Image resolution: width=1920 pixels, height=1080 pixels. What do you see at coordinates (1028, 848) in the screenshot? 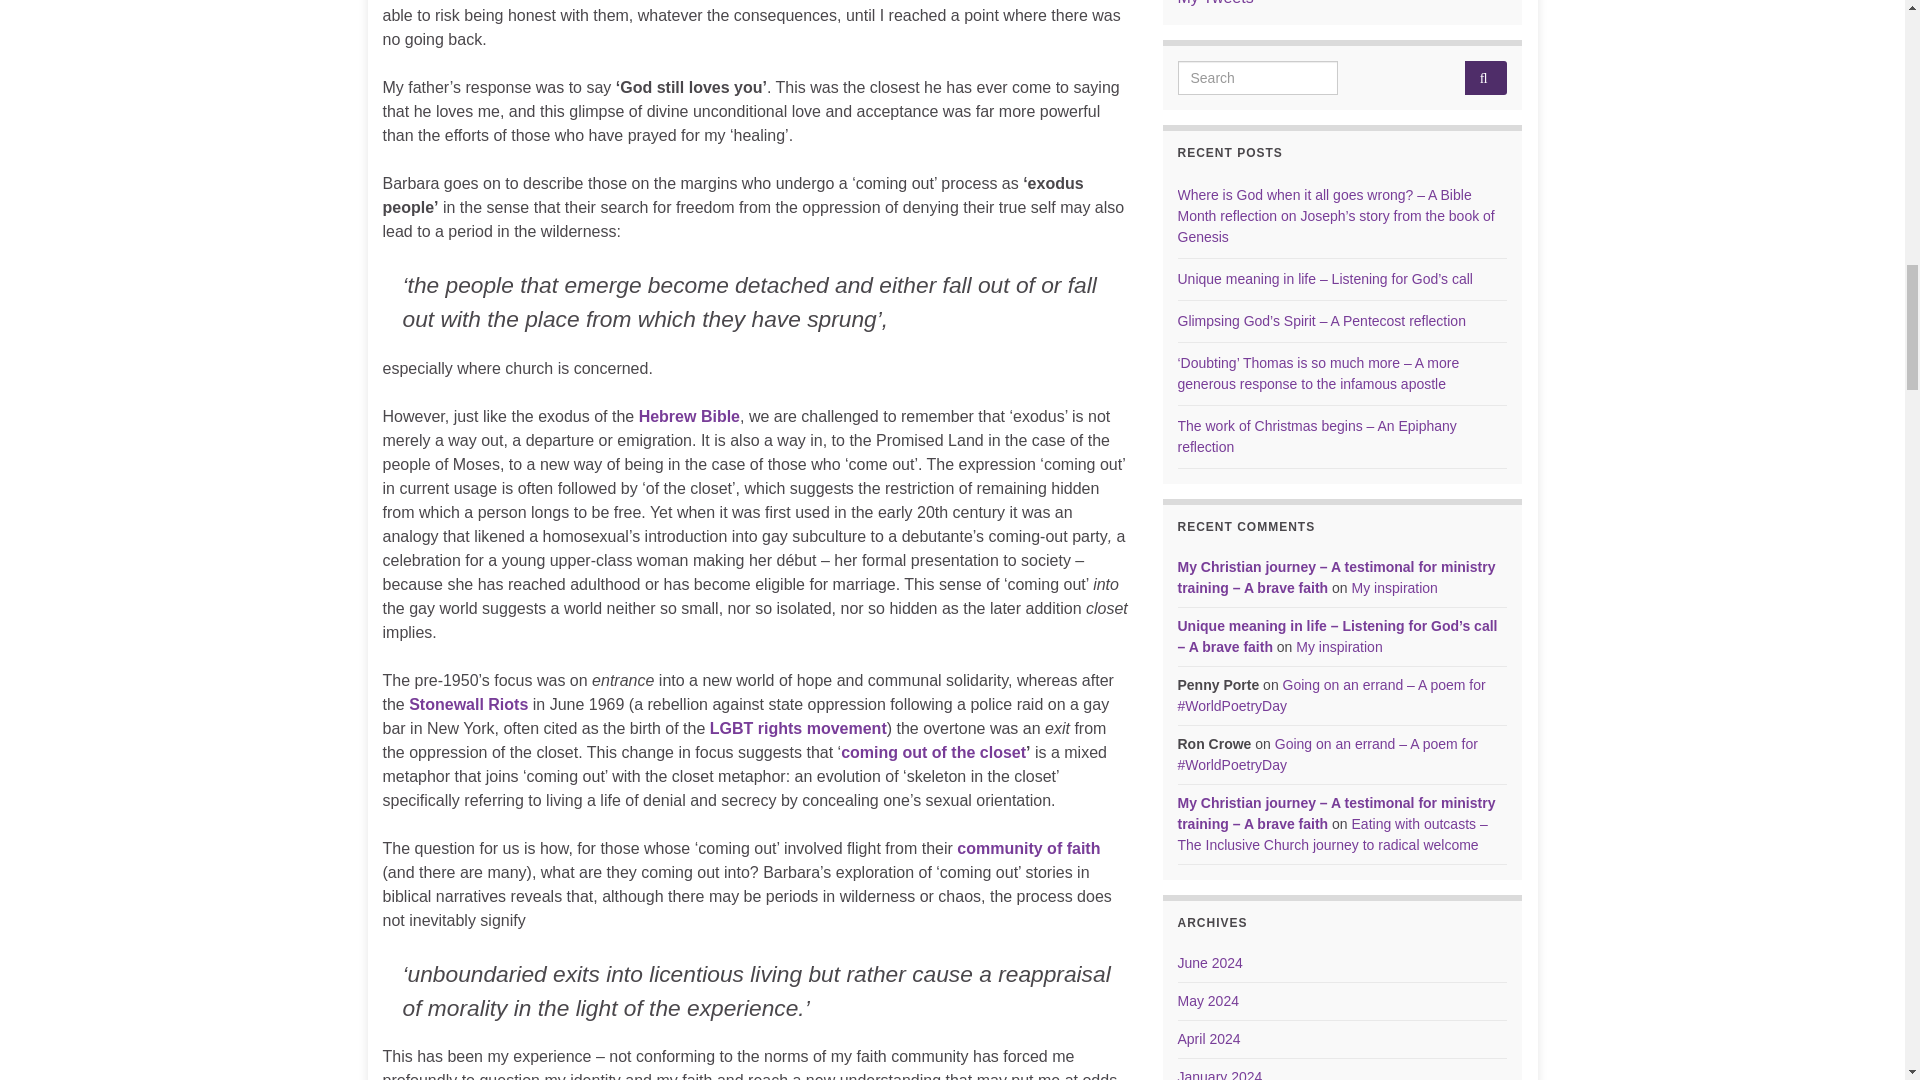
I see `community of faith` at bounding box center [1028, 848].